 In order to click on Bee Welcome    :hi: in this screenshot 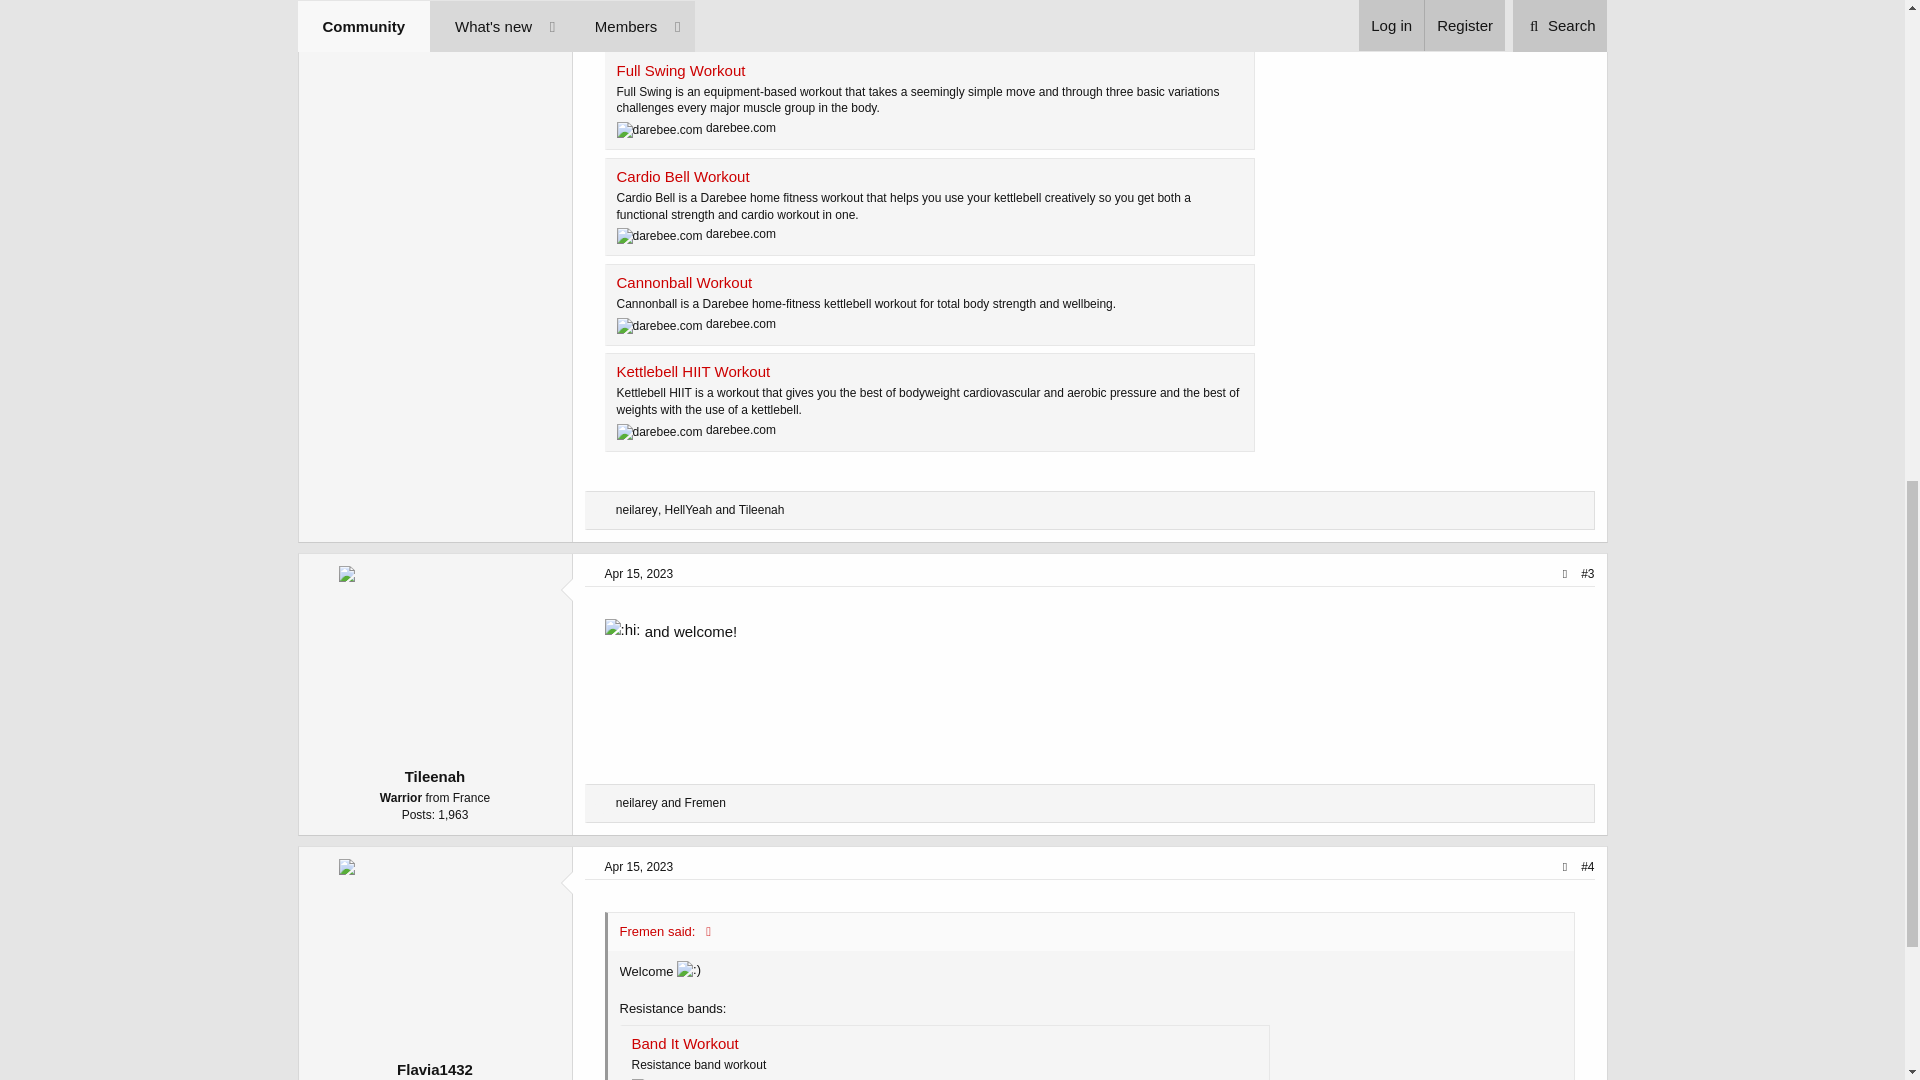, I will do `click(622, 629)`.